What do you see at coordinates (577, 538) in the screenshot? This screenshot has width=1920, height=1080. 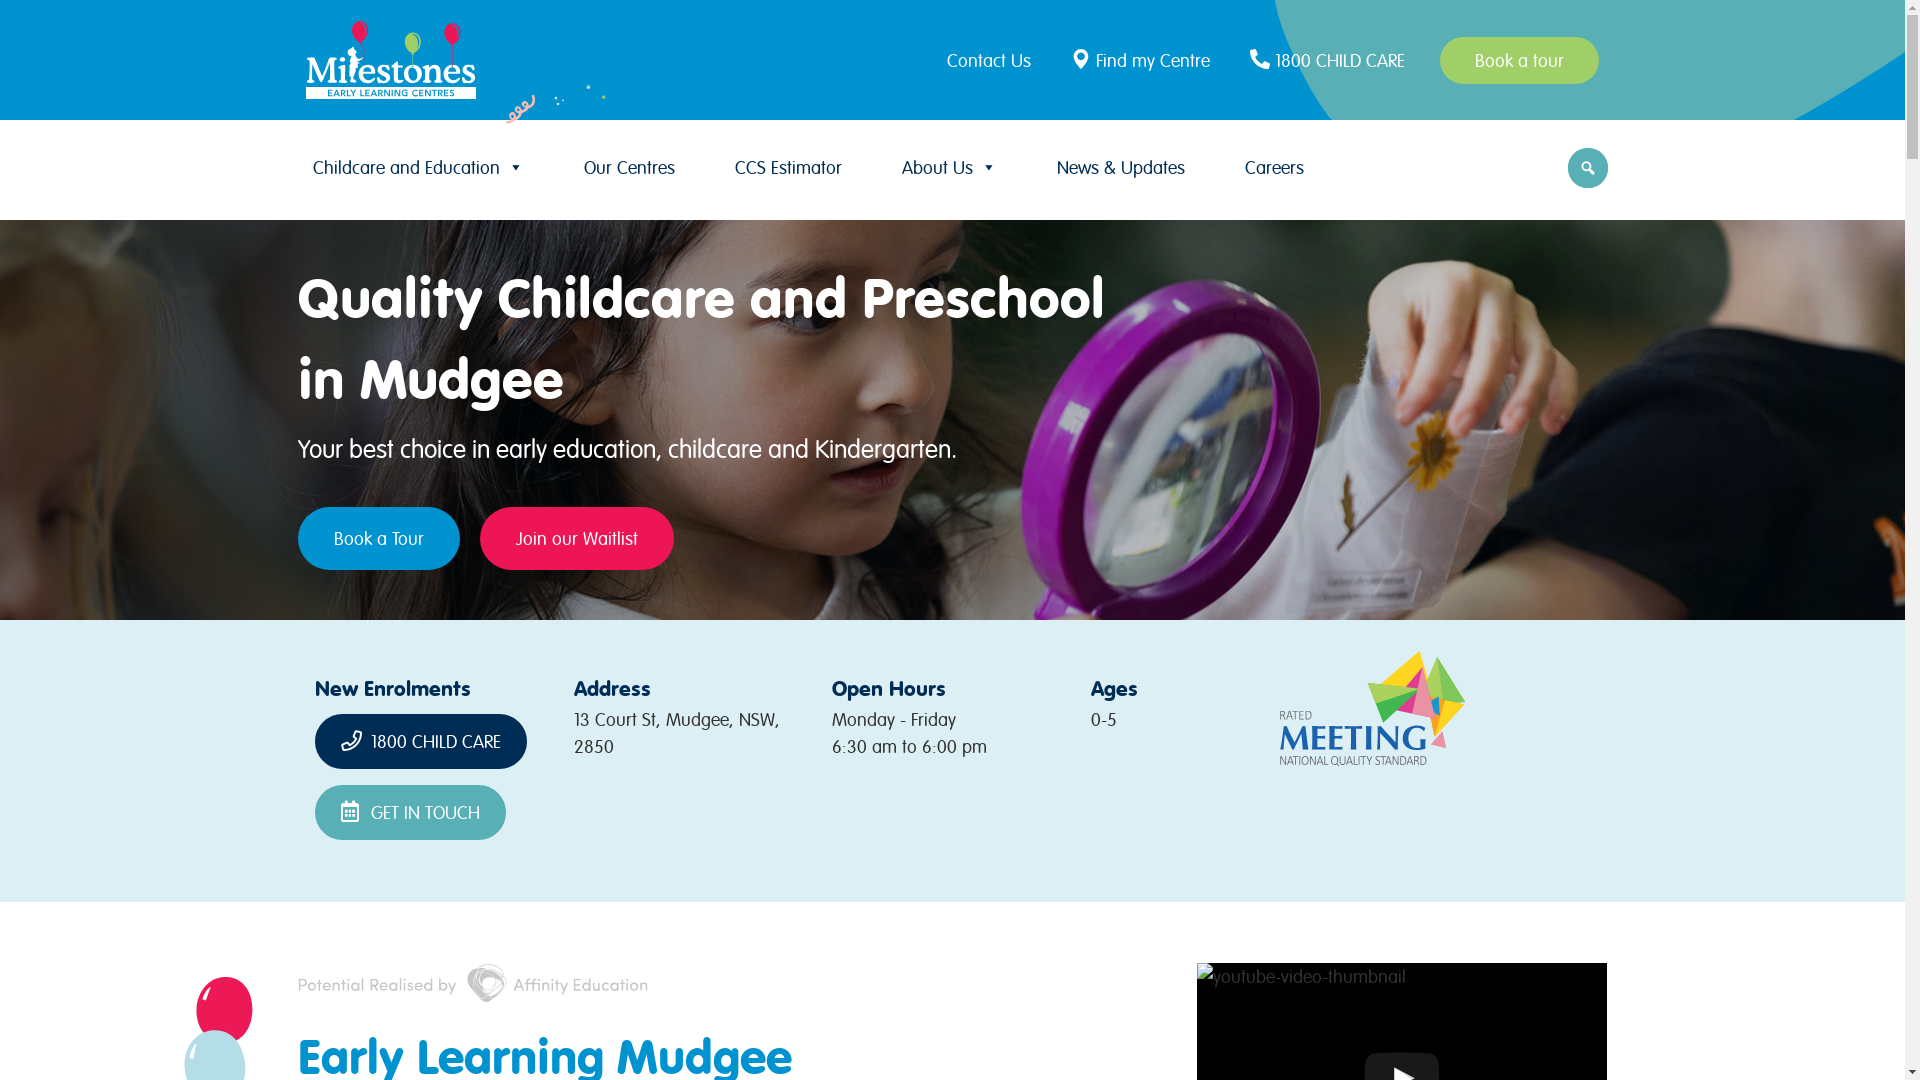 I see `Join our Waitlist` at bounding box center [577, 538].